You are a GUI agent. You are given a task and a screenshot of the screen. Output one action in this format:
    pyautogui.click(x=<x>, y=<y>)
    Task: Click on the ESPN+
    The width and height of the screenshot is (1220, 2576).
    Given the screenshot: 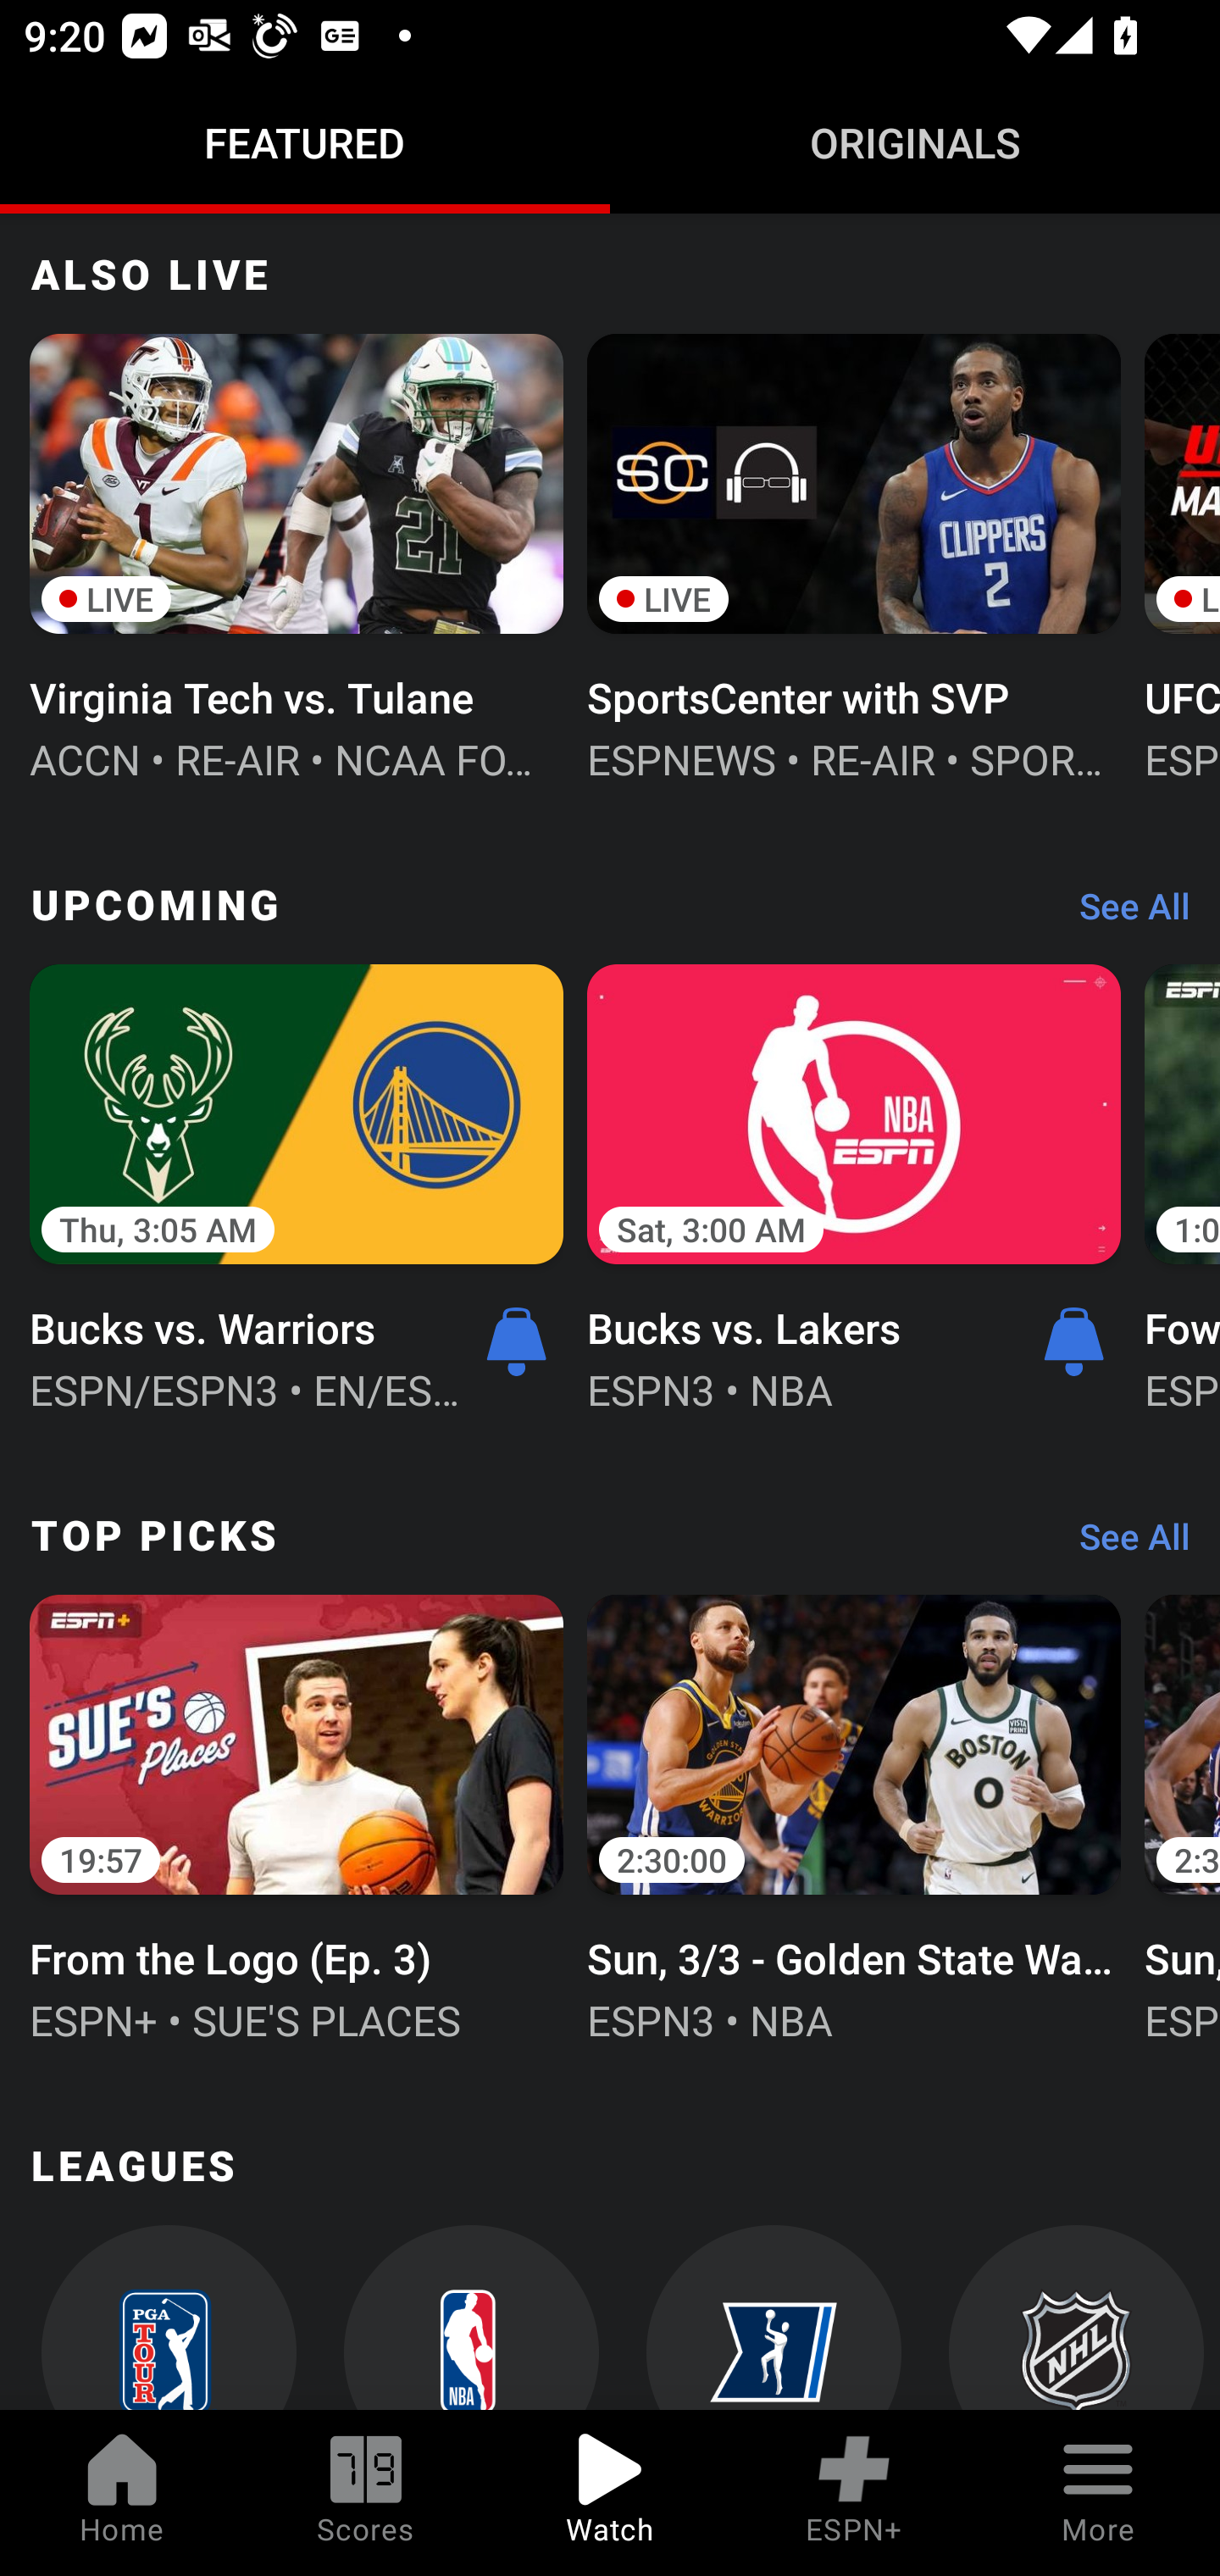 What is the action you would take?
    pyautogui.click(x=854, y=2493)
    